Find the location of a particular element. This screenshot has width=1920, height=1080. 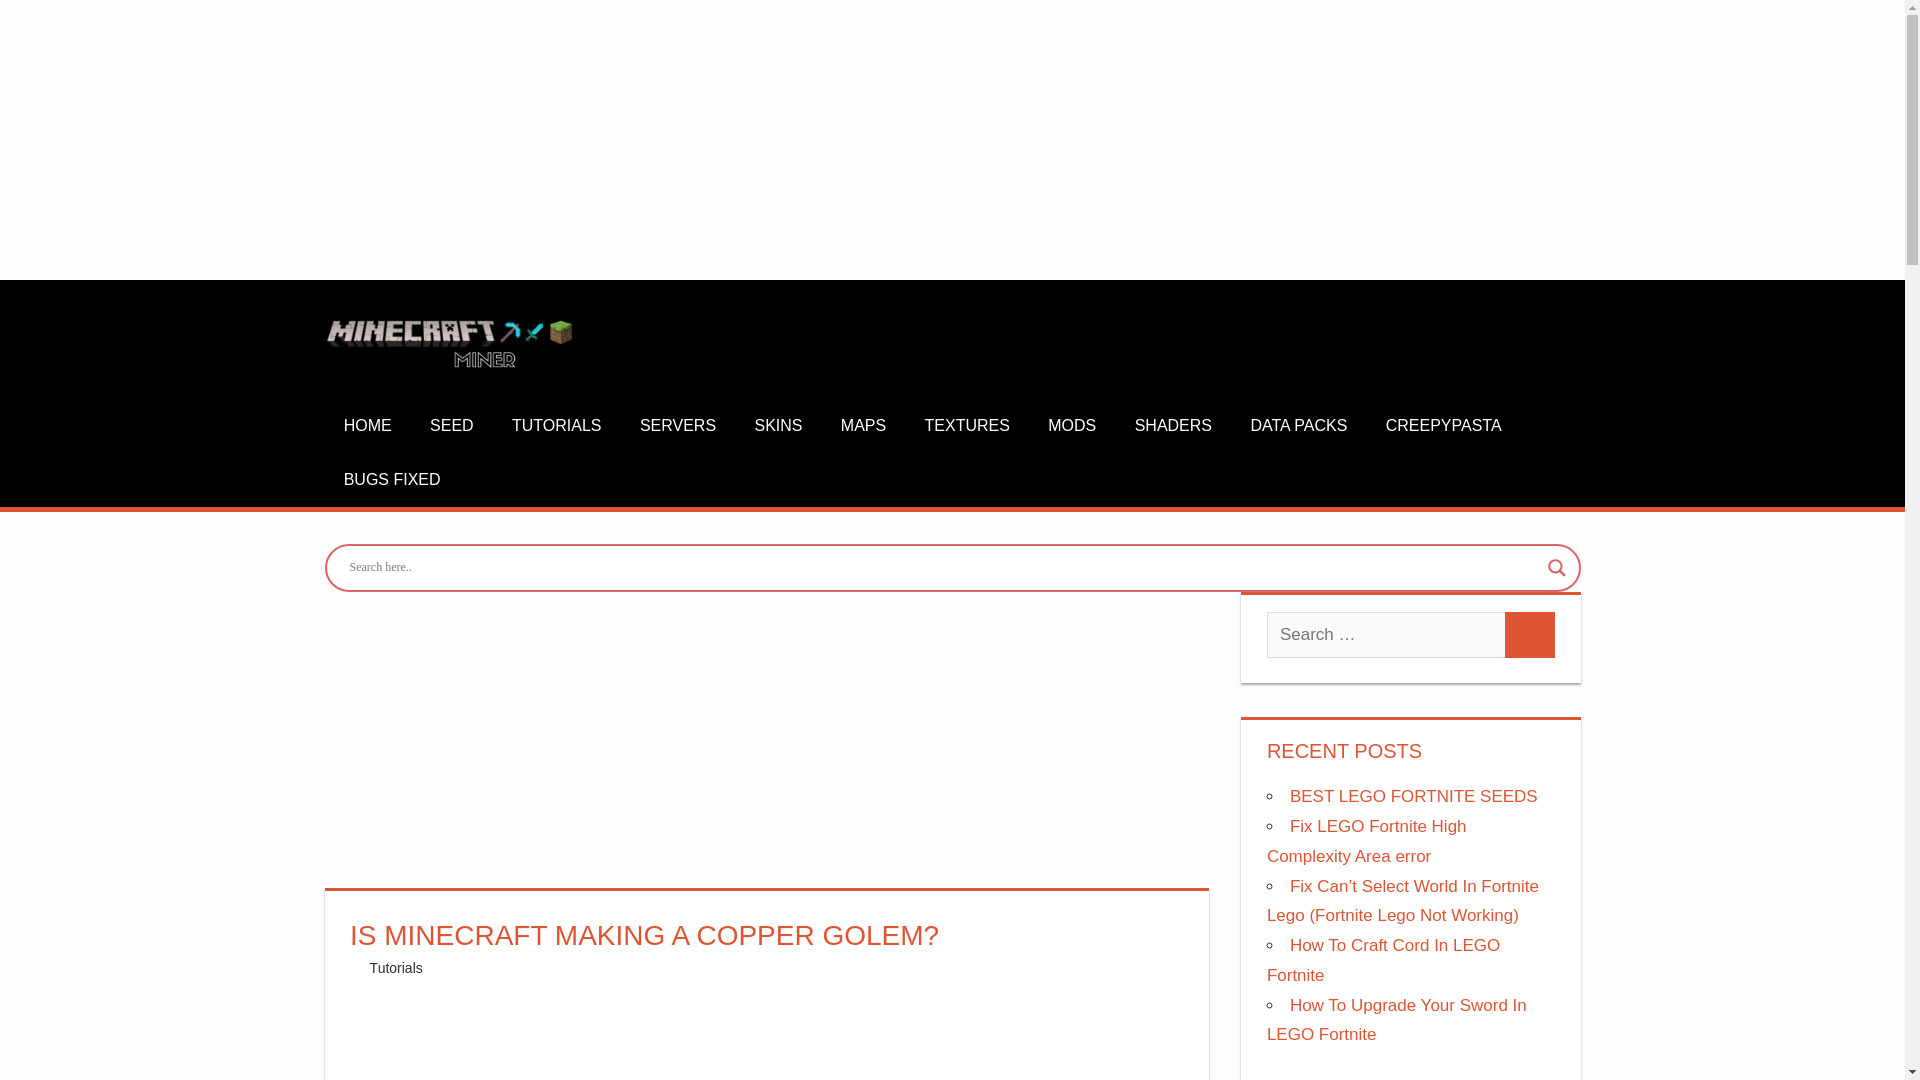

MODS is located at coordinates (1072, 426).